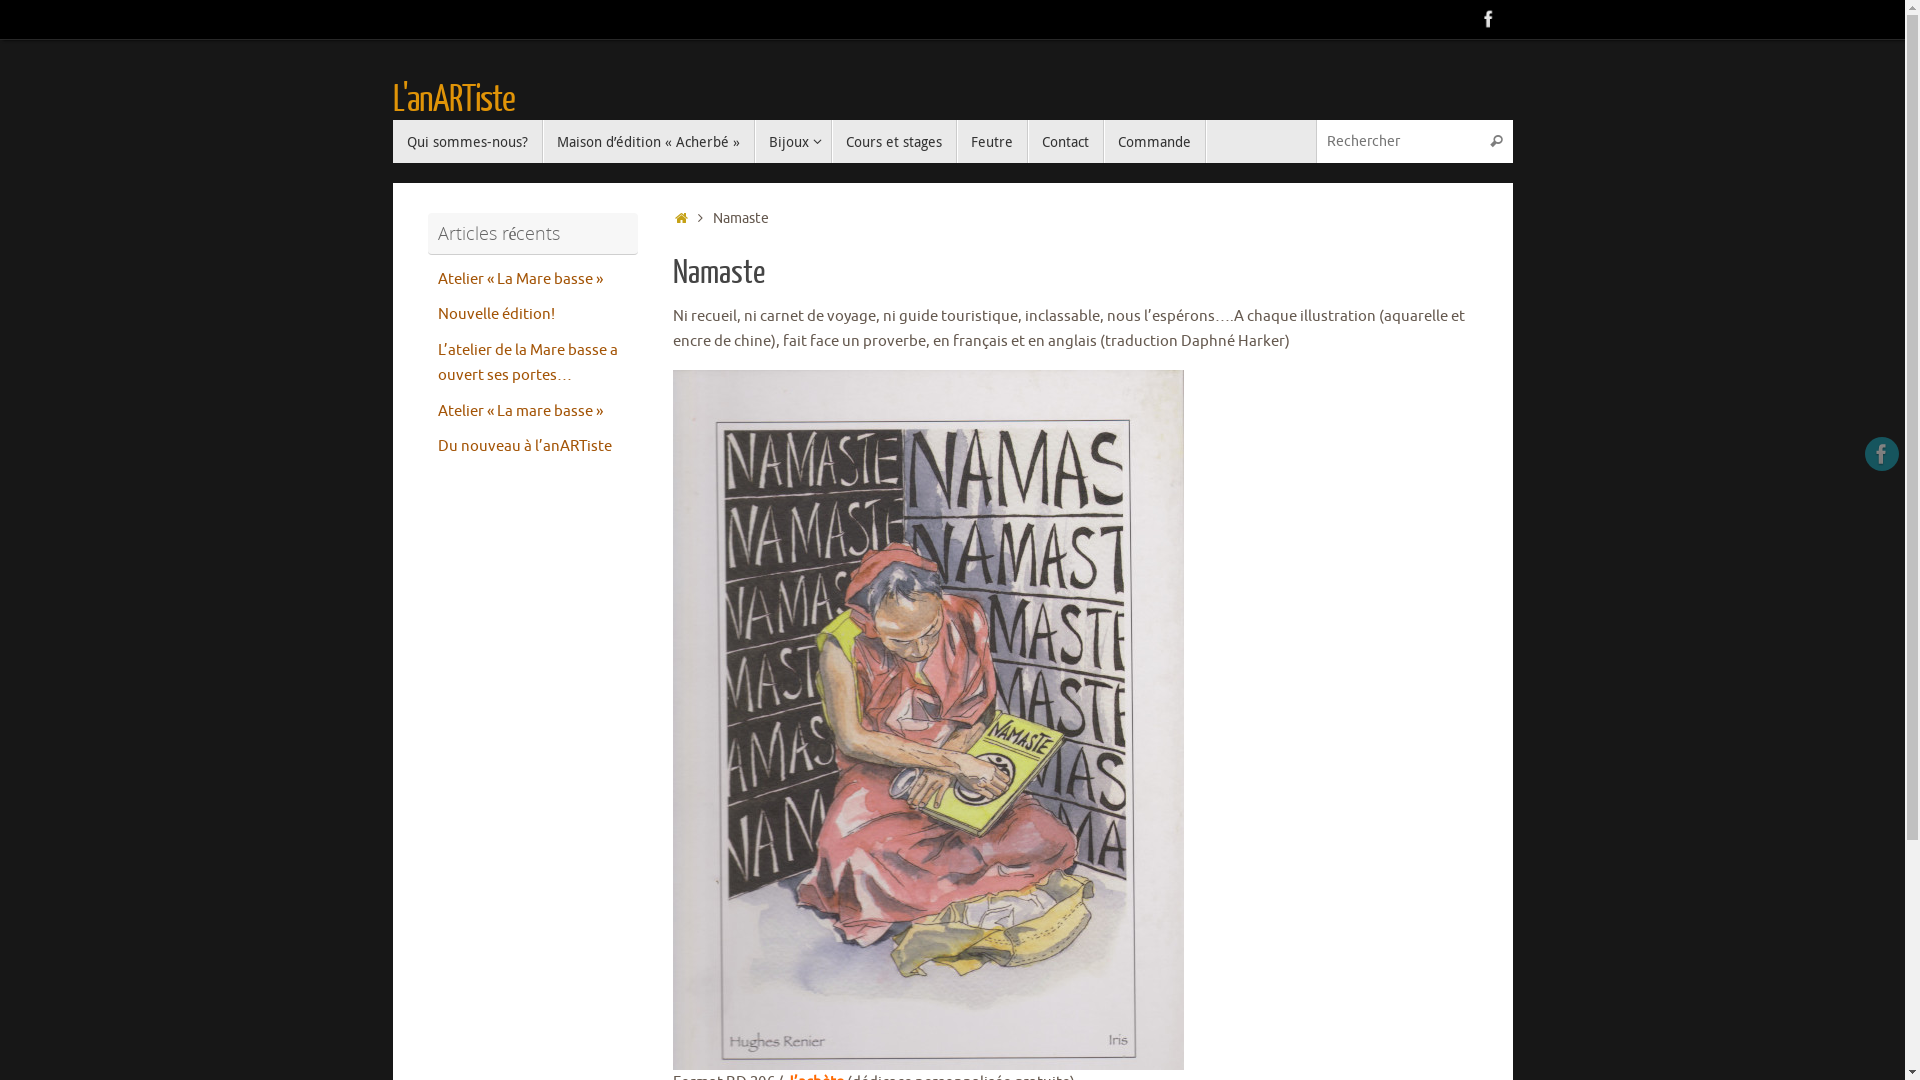 This screenshot has width=1920, height=1080. Describe the element at coordinates (1497, 142) in the screenshot. I see `Rechercher` at that location.